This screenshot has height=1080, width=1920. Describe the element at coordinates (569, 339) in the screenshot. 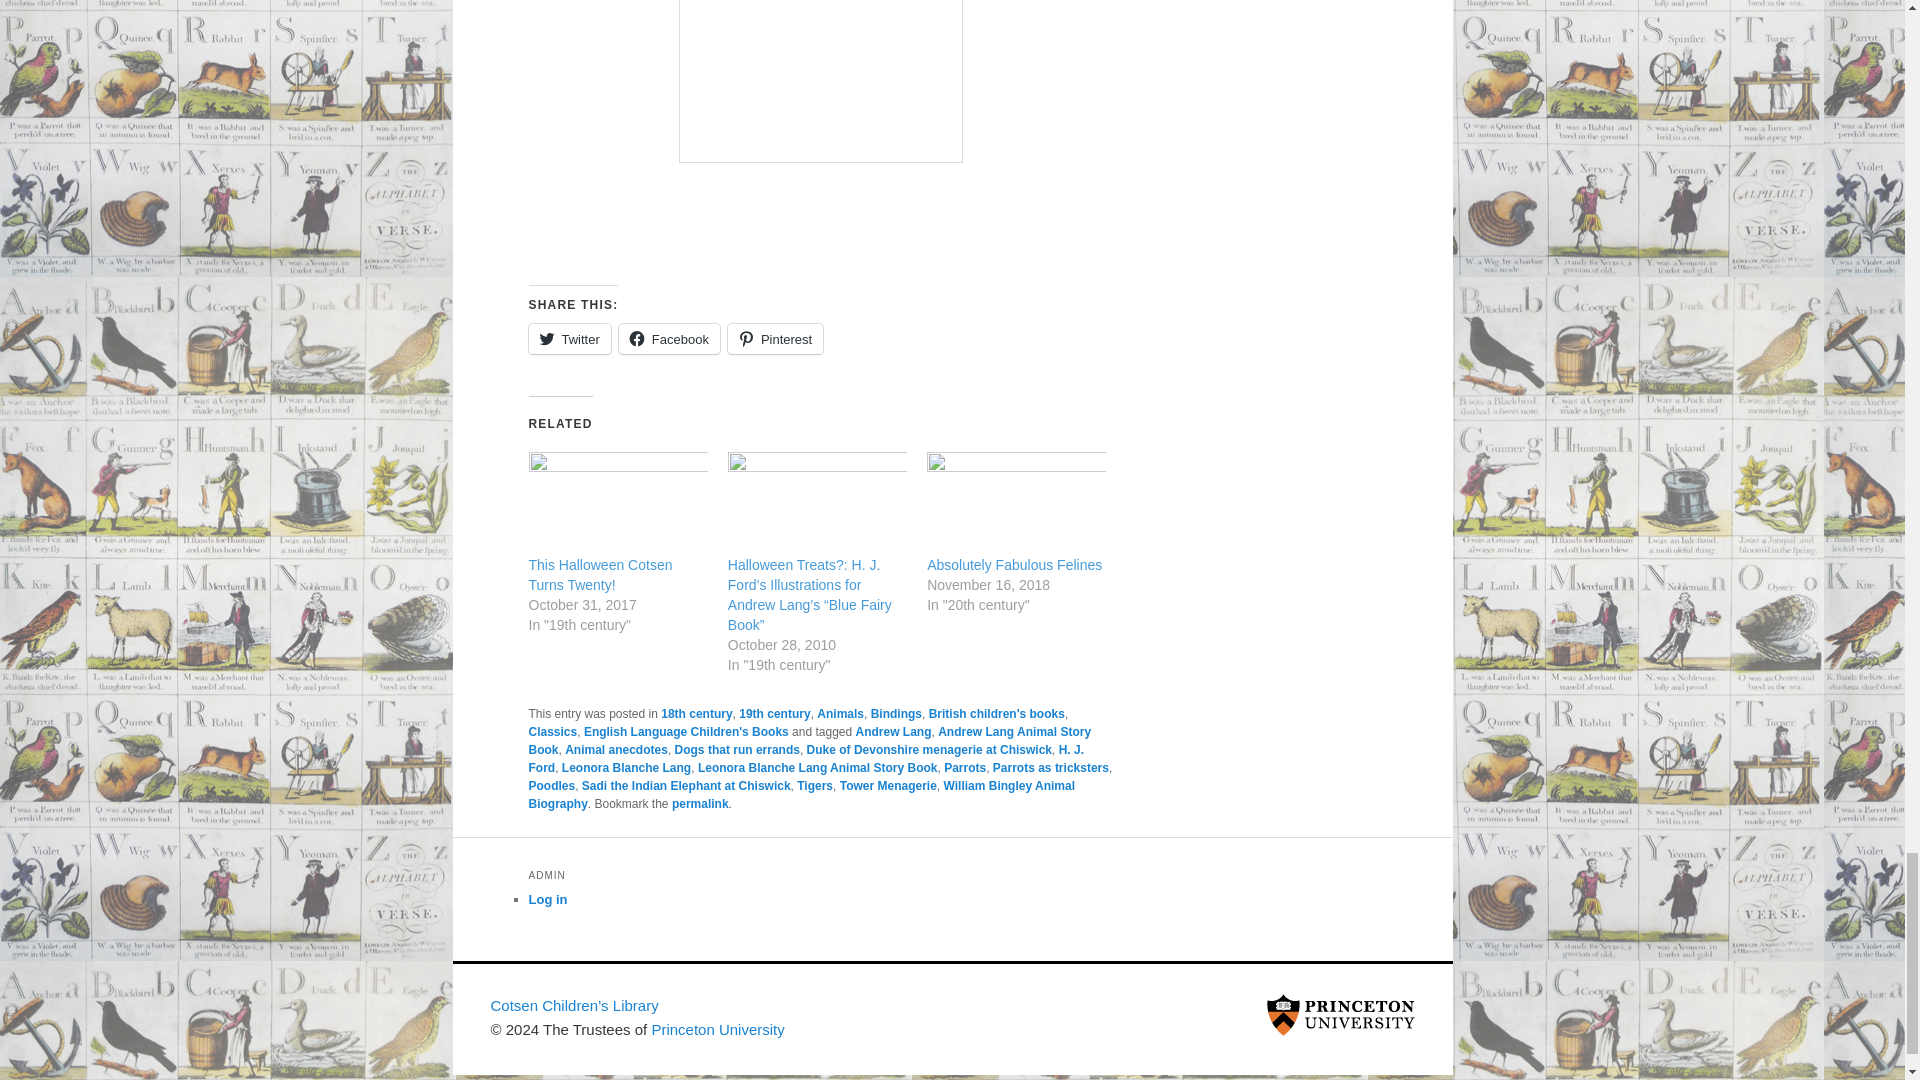

I see `Click to share on Twitter` at that location.